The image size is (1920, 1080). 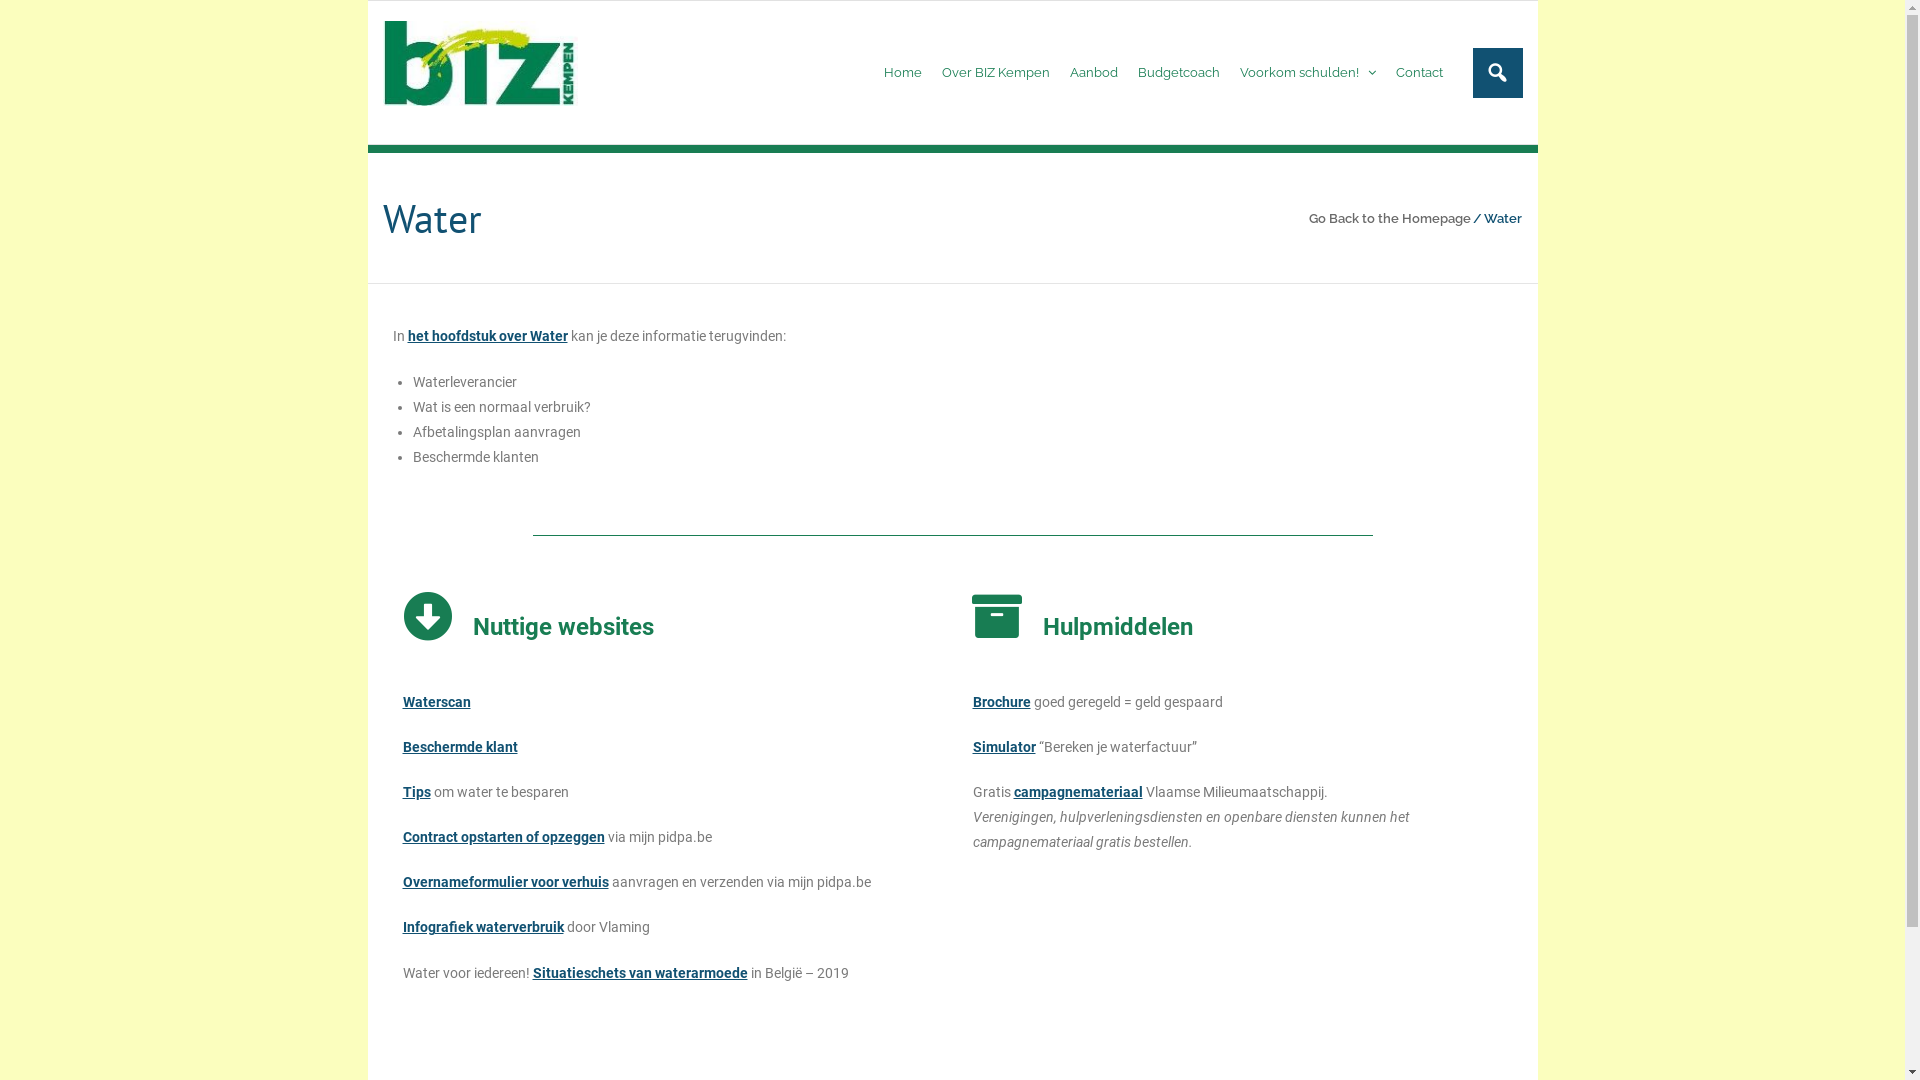 What do you see at coordinates (640, 973) in the screenshot?
I see `Situatieschets van waterarmoede` at bounding box center [640, 973].